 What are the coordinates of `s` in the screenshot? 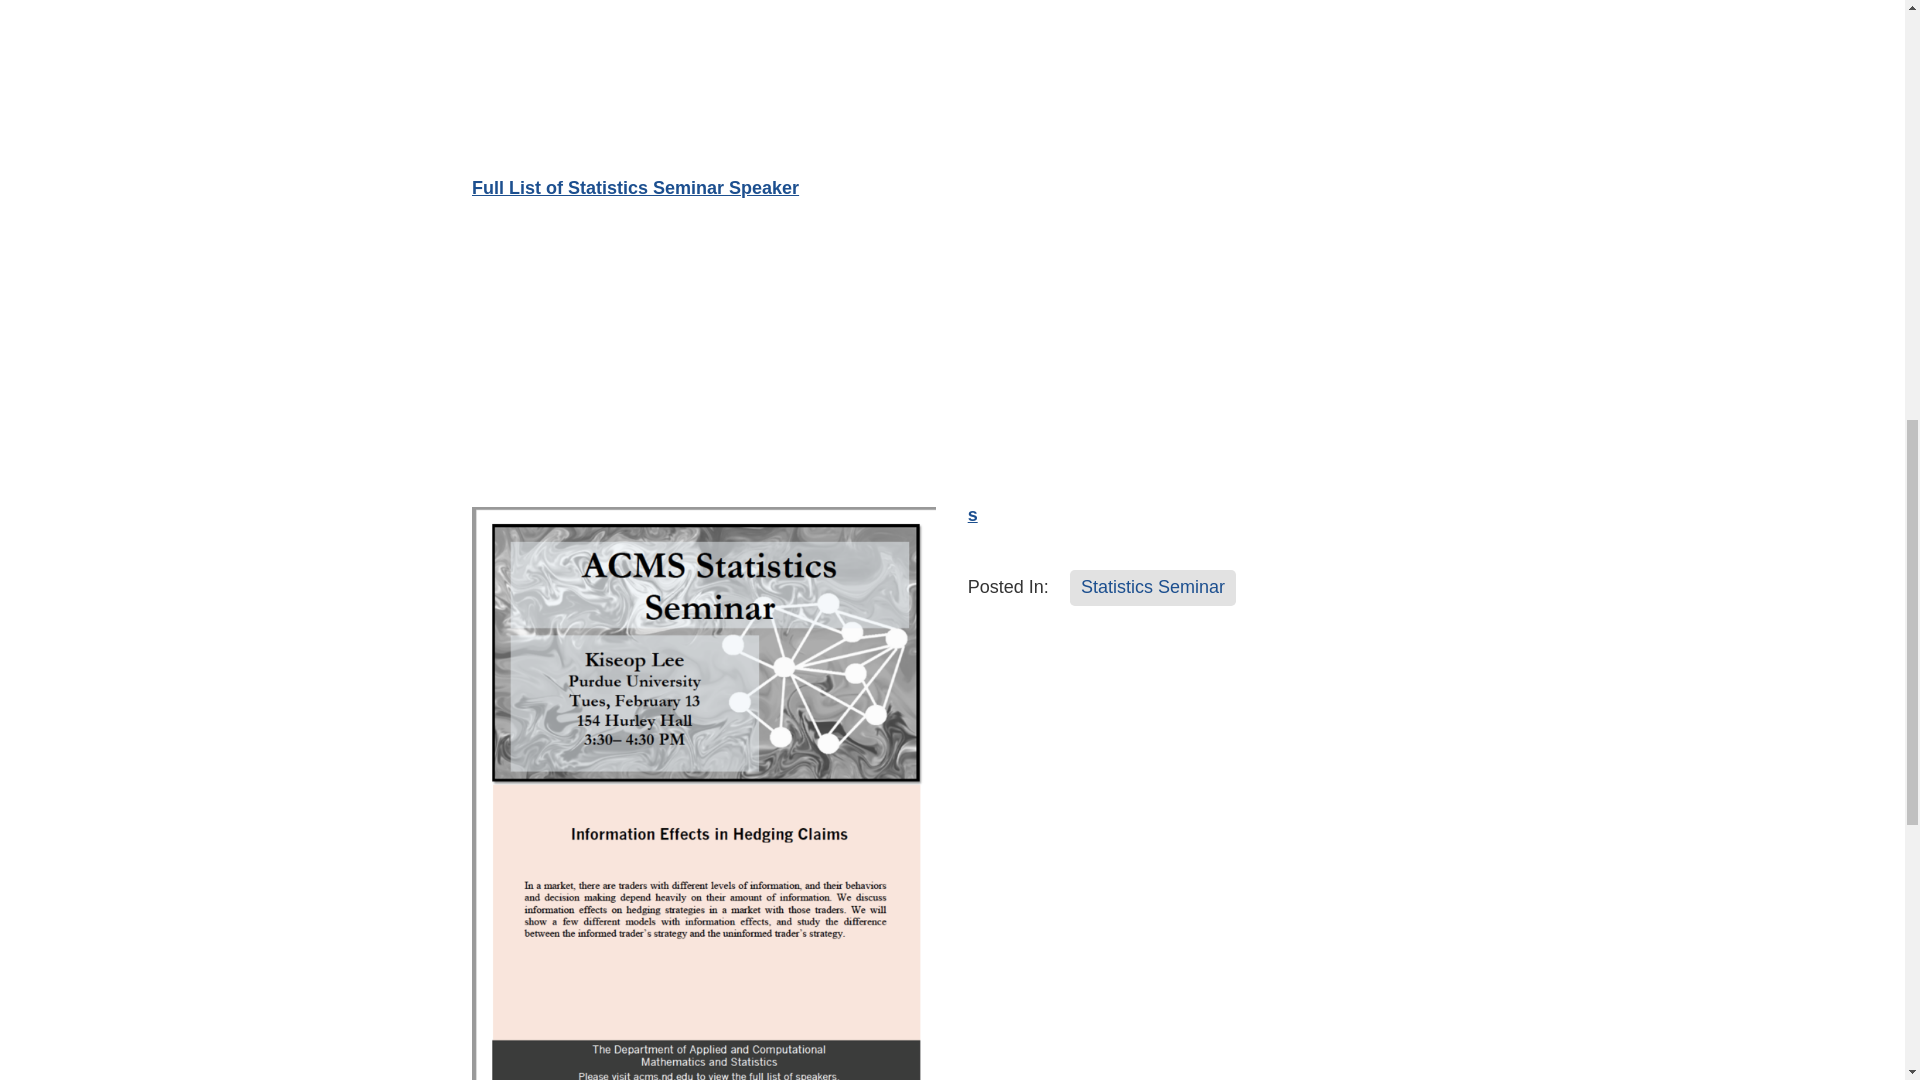 It's located at (972, 514).